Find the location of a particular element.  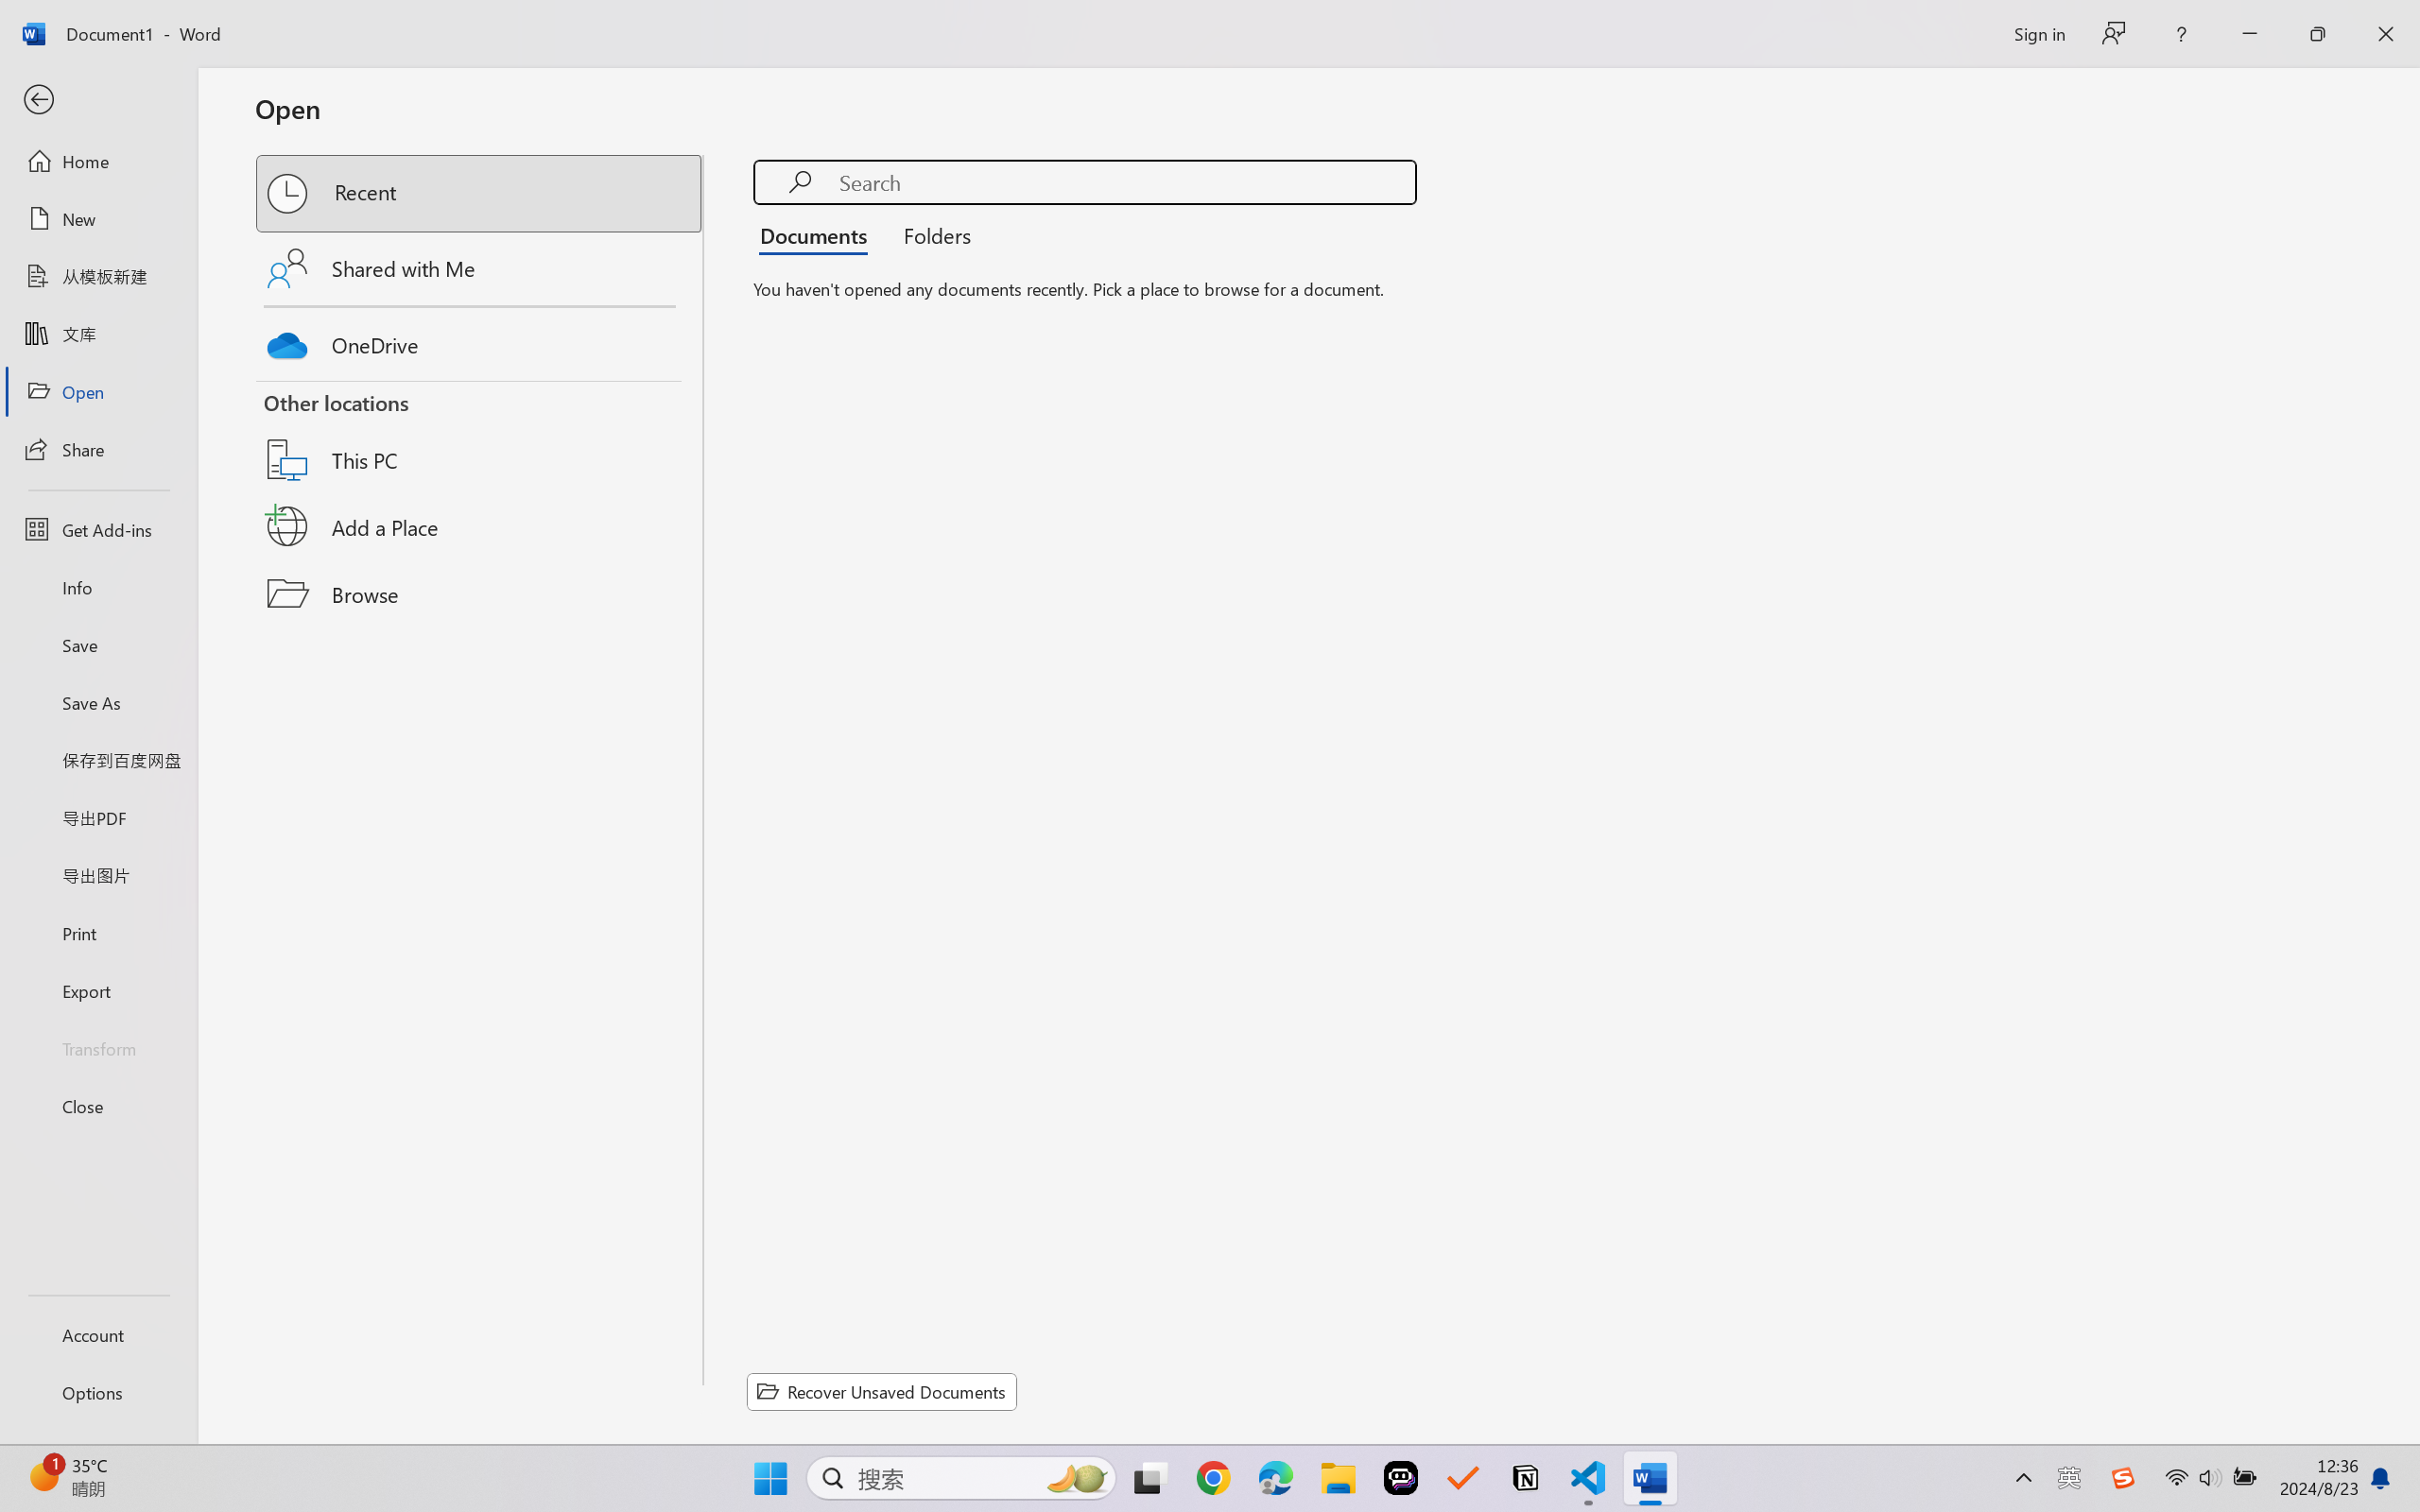

Account is located at coordinates (98, 1334).